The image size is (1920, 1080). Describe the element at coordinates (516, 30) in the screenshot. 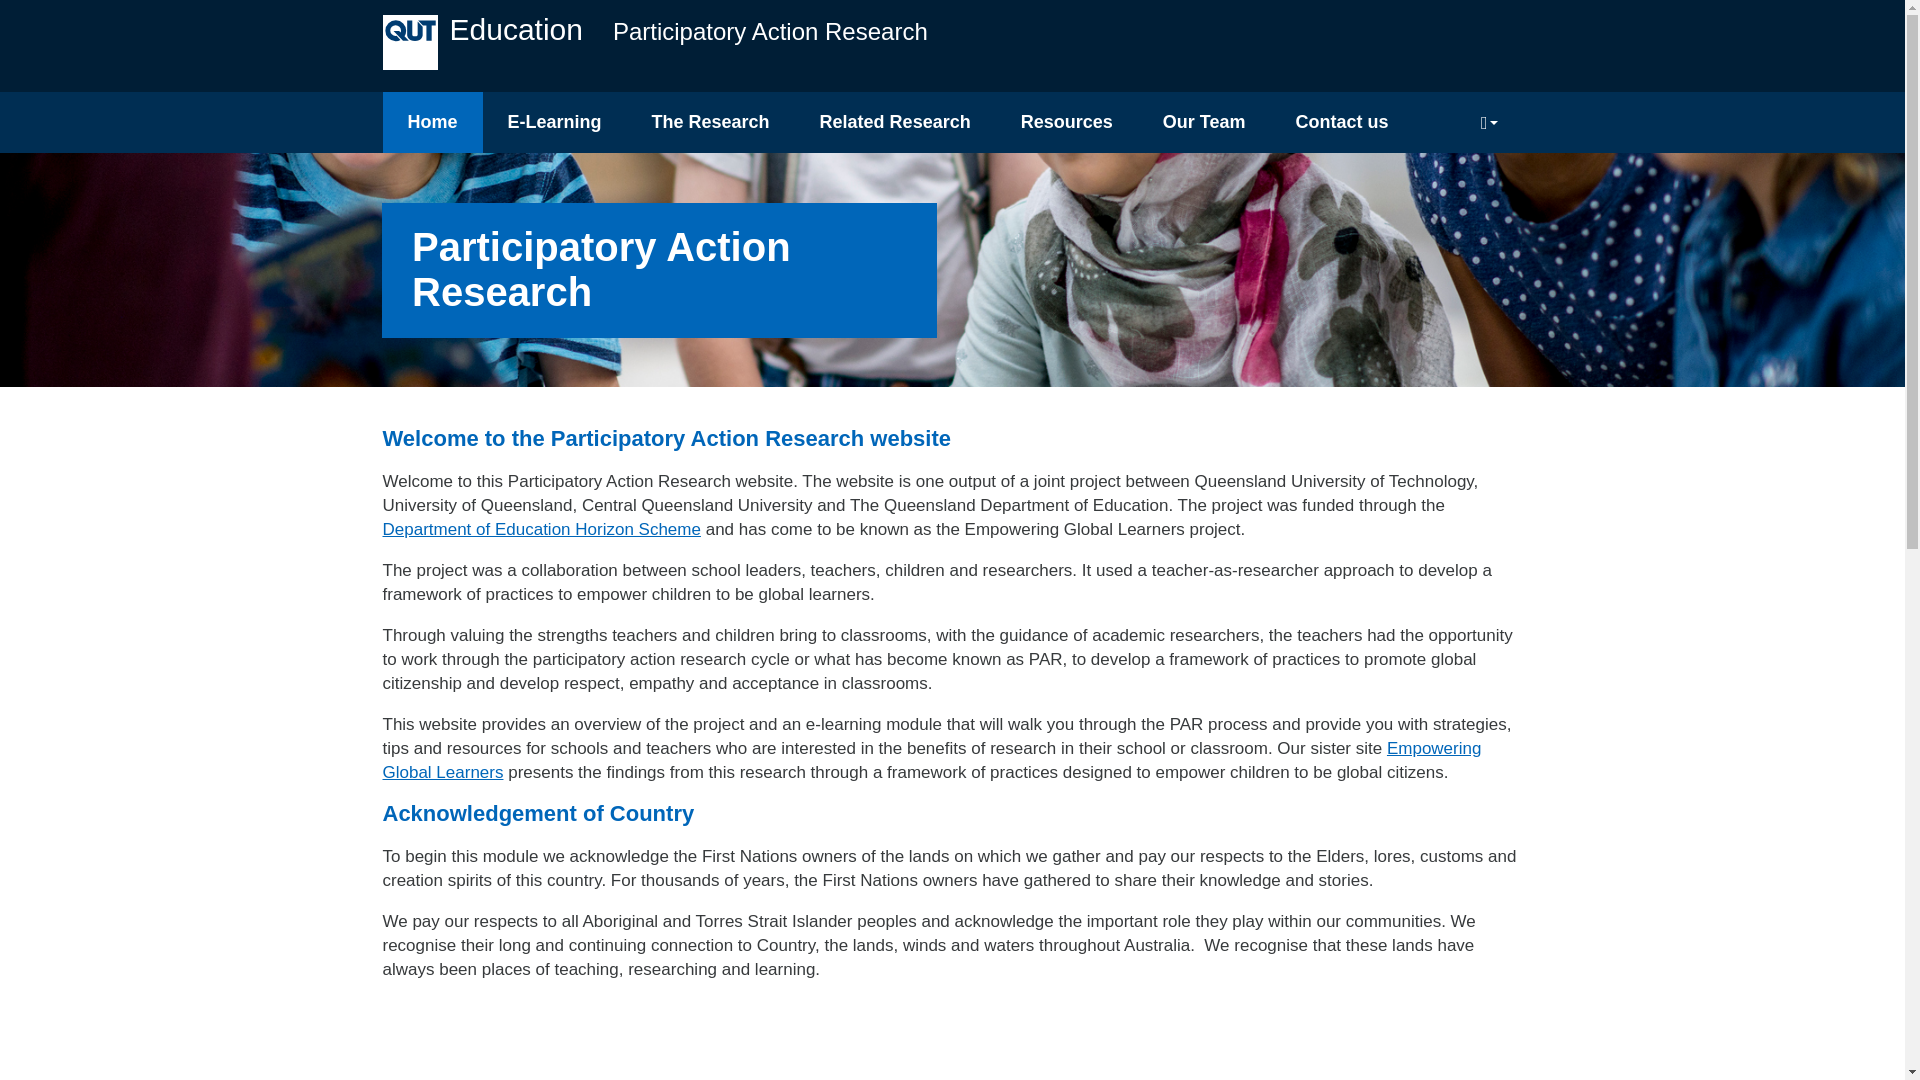

I see `Education` at that location.